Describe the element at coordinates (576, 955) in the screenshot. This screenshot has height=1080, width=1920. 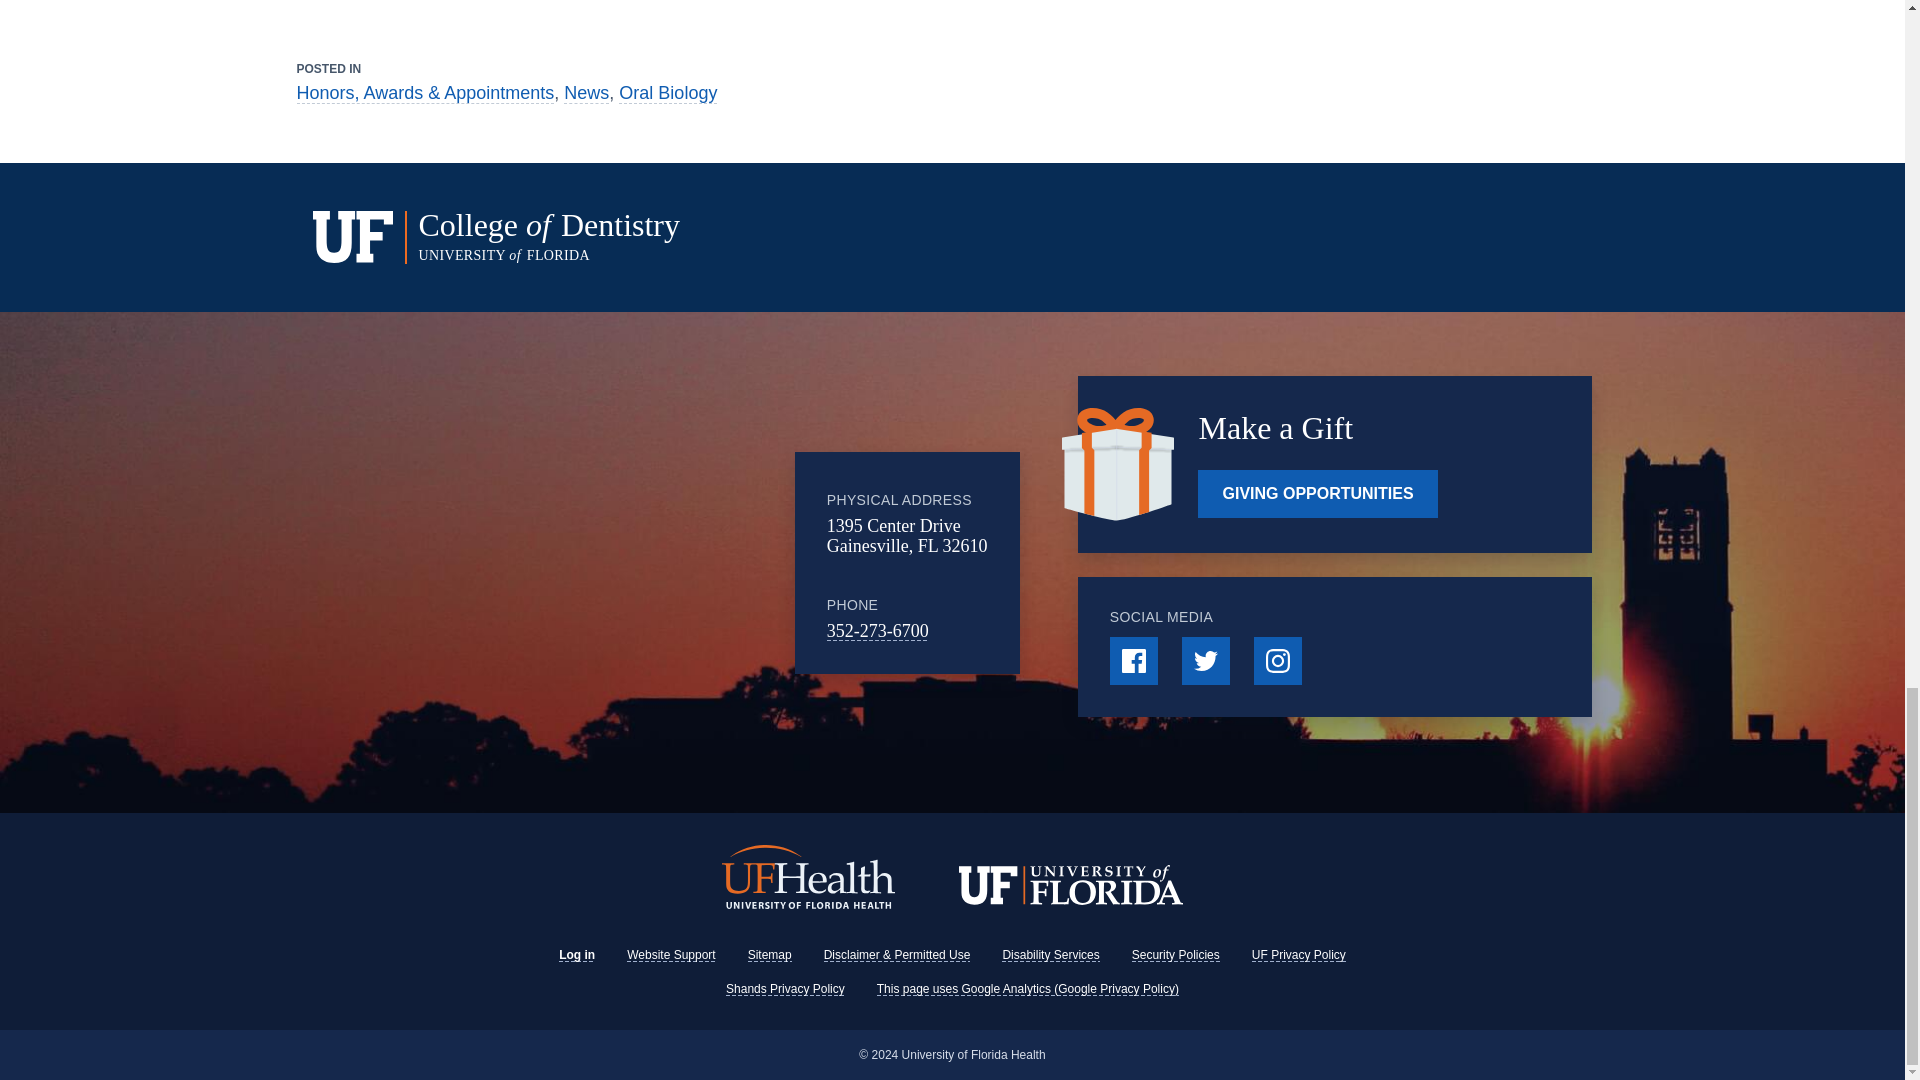
I see `Log in` at that location.